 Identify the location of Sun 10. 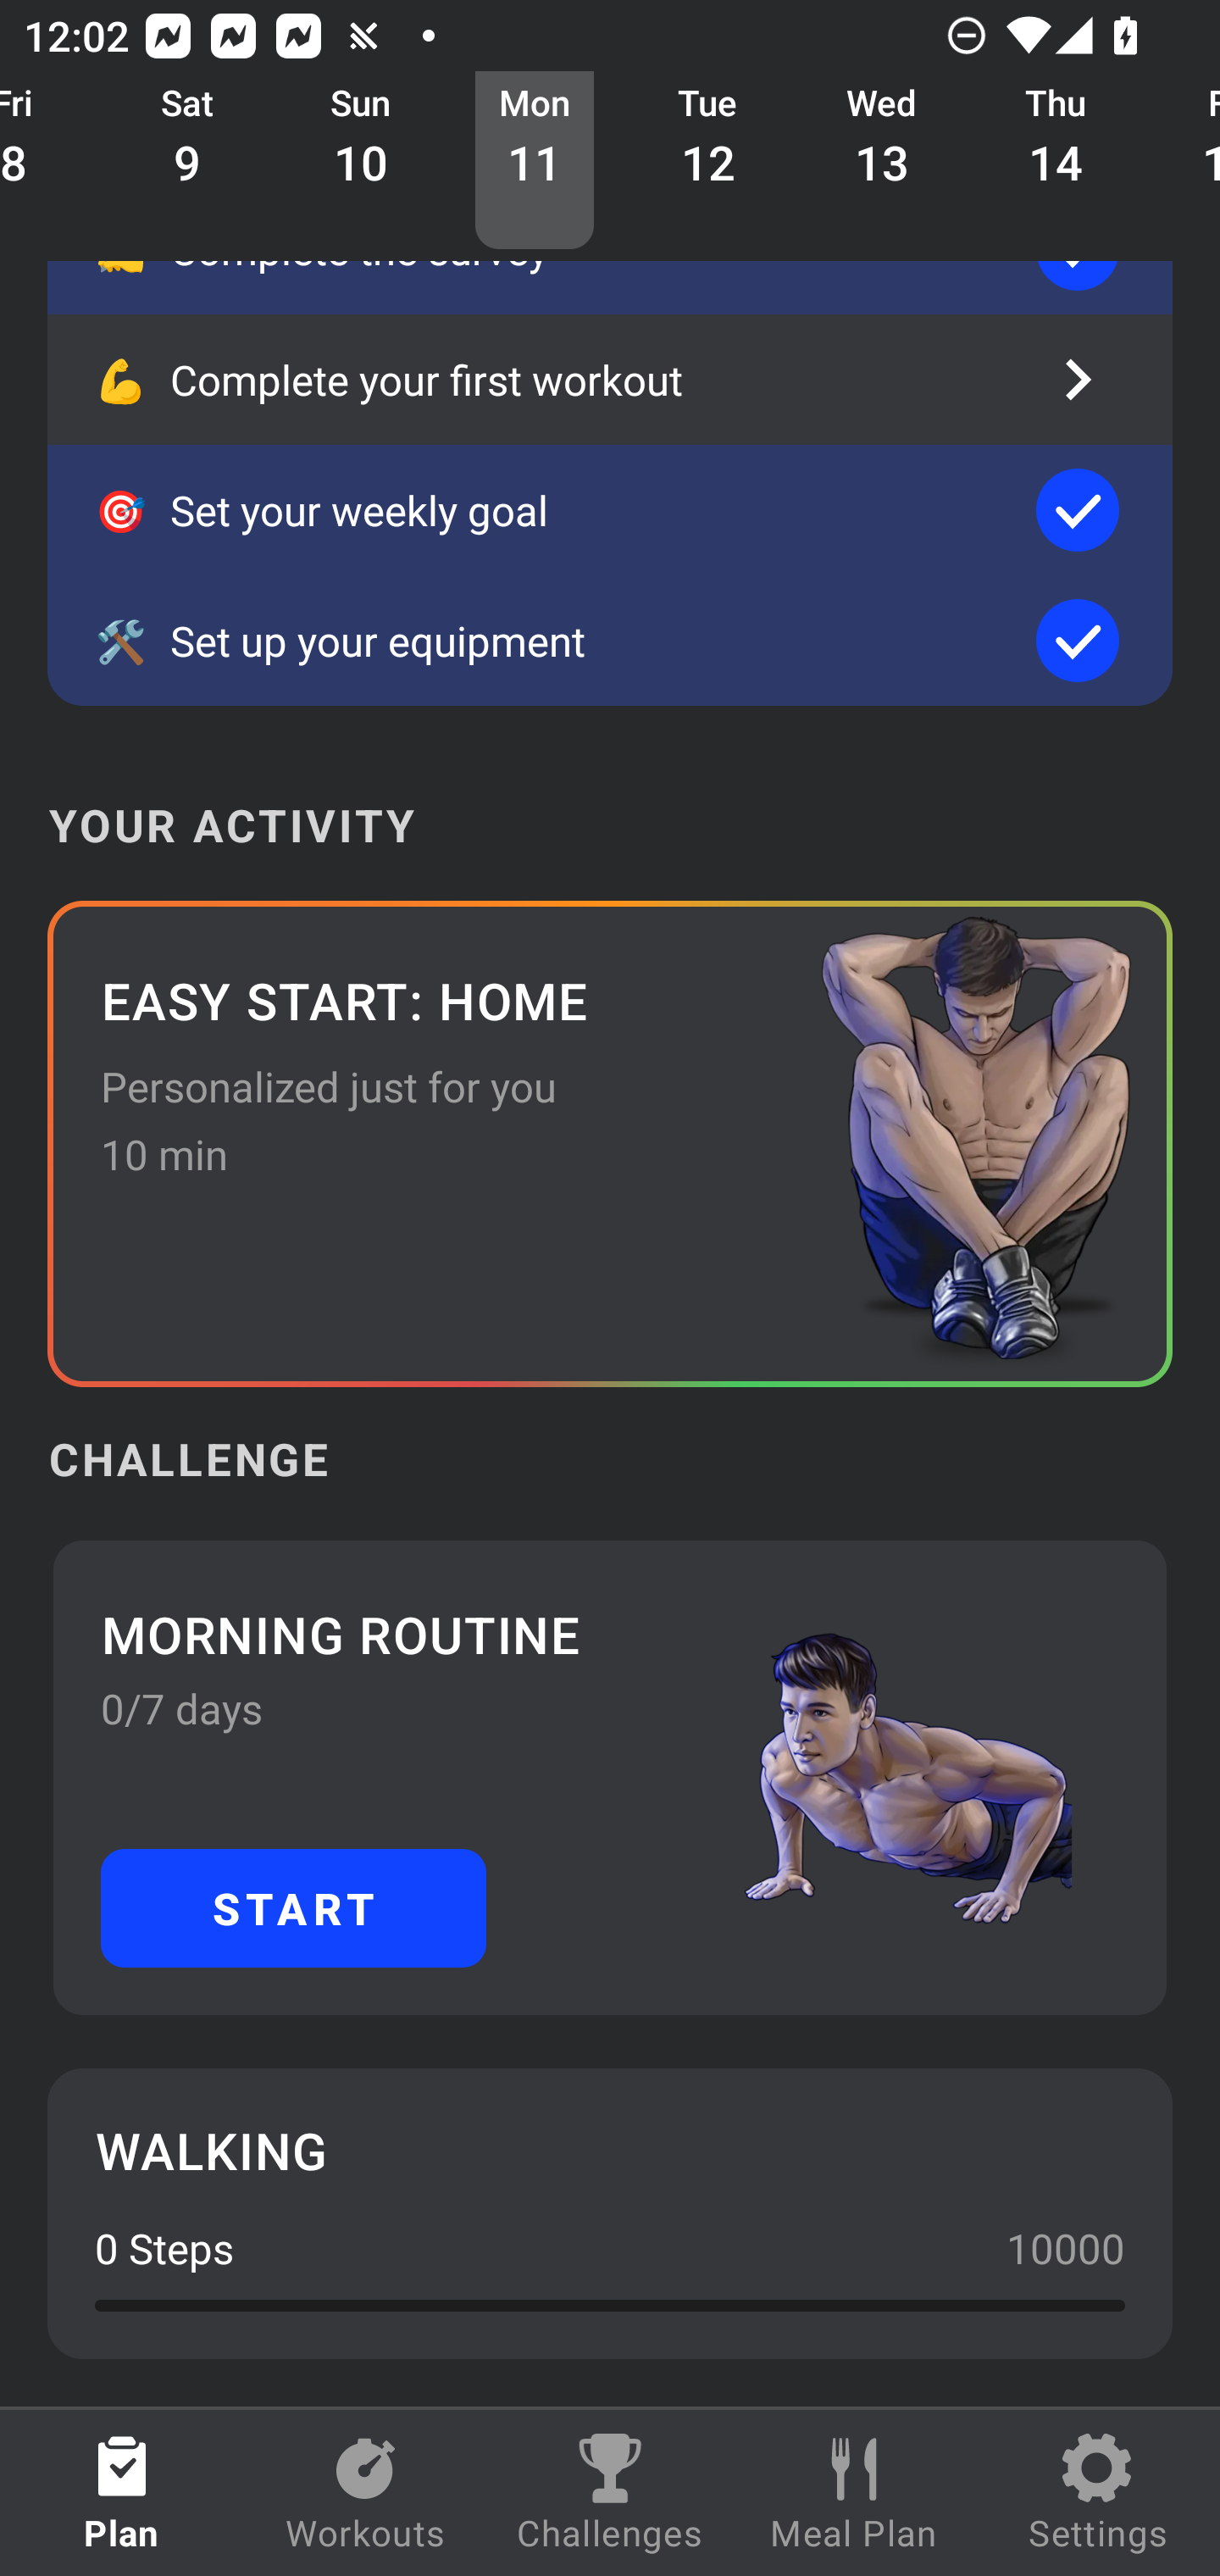
(361, 161).